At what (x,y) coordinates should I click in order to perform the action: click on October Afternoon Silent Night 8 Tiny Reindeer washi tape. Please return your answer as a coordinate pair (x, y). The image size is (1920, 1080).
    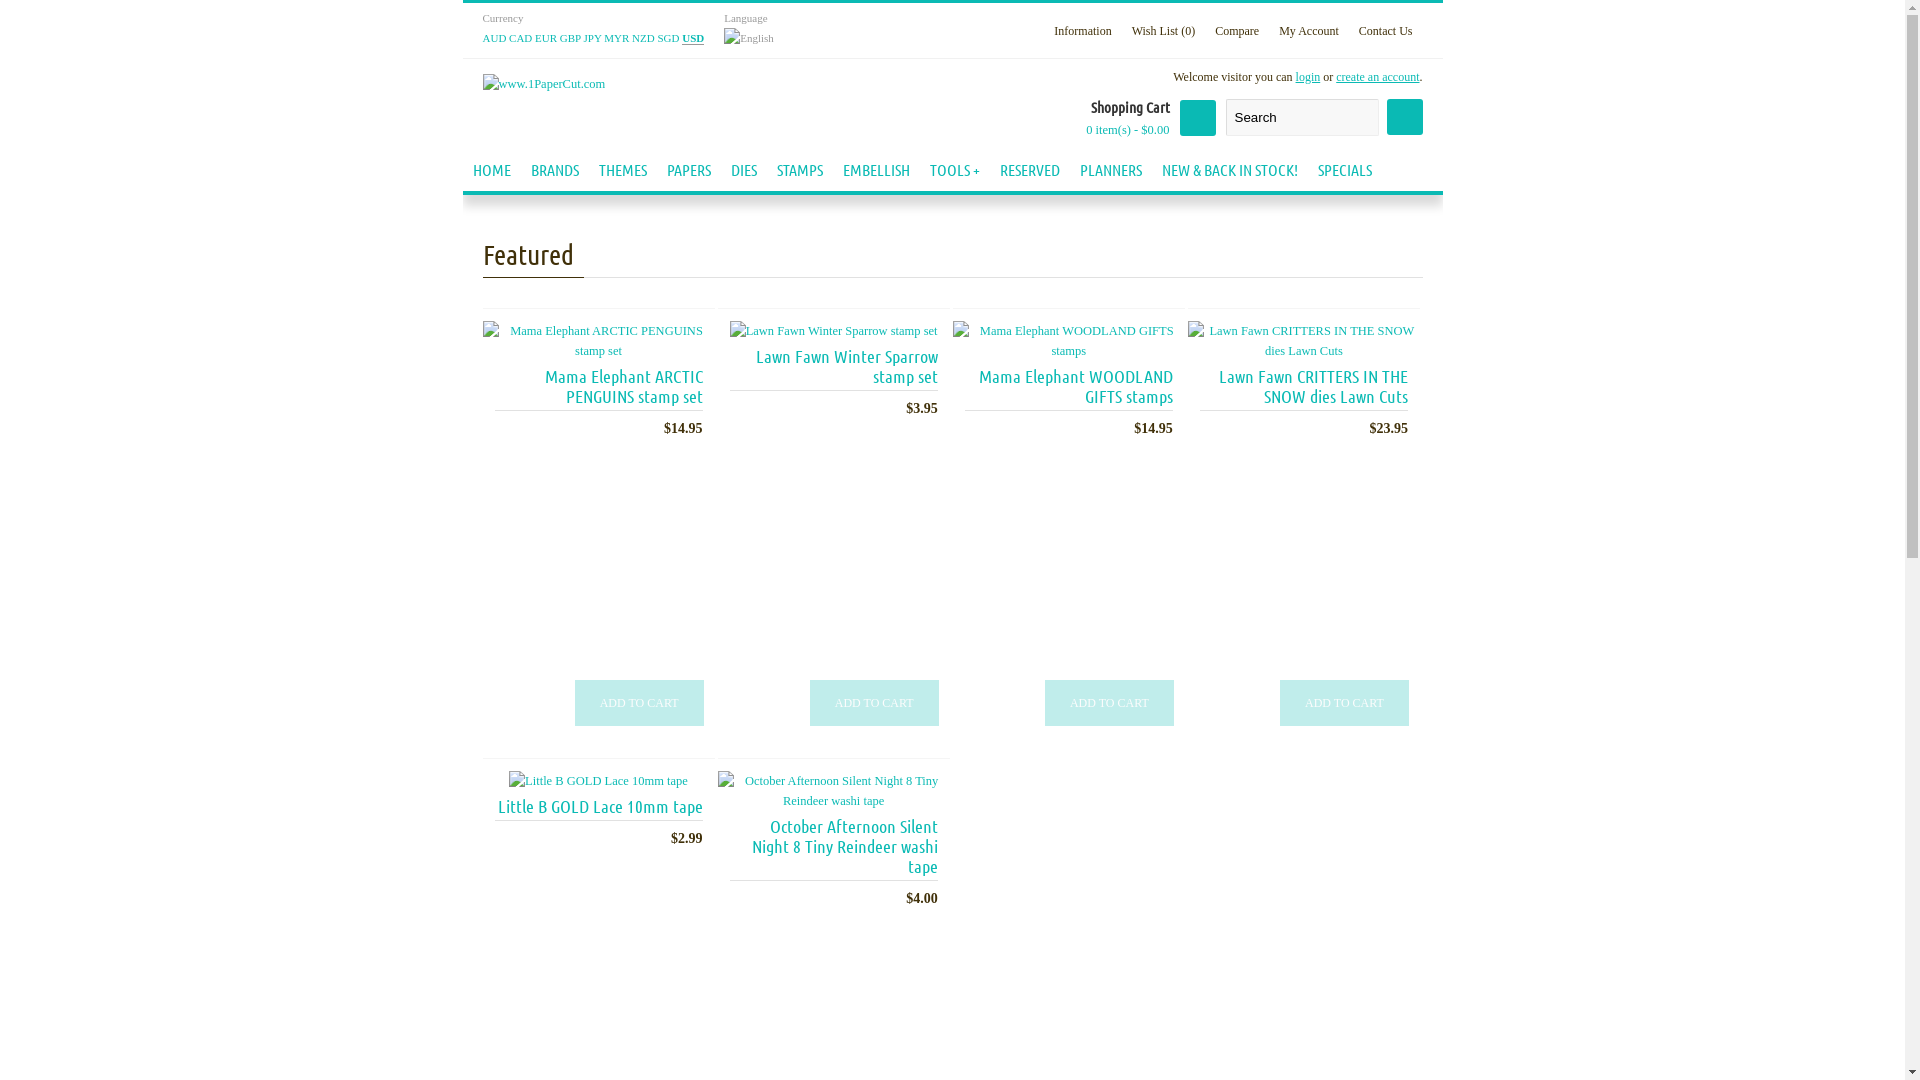
    Looking at the image, I should click on (834, 846).